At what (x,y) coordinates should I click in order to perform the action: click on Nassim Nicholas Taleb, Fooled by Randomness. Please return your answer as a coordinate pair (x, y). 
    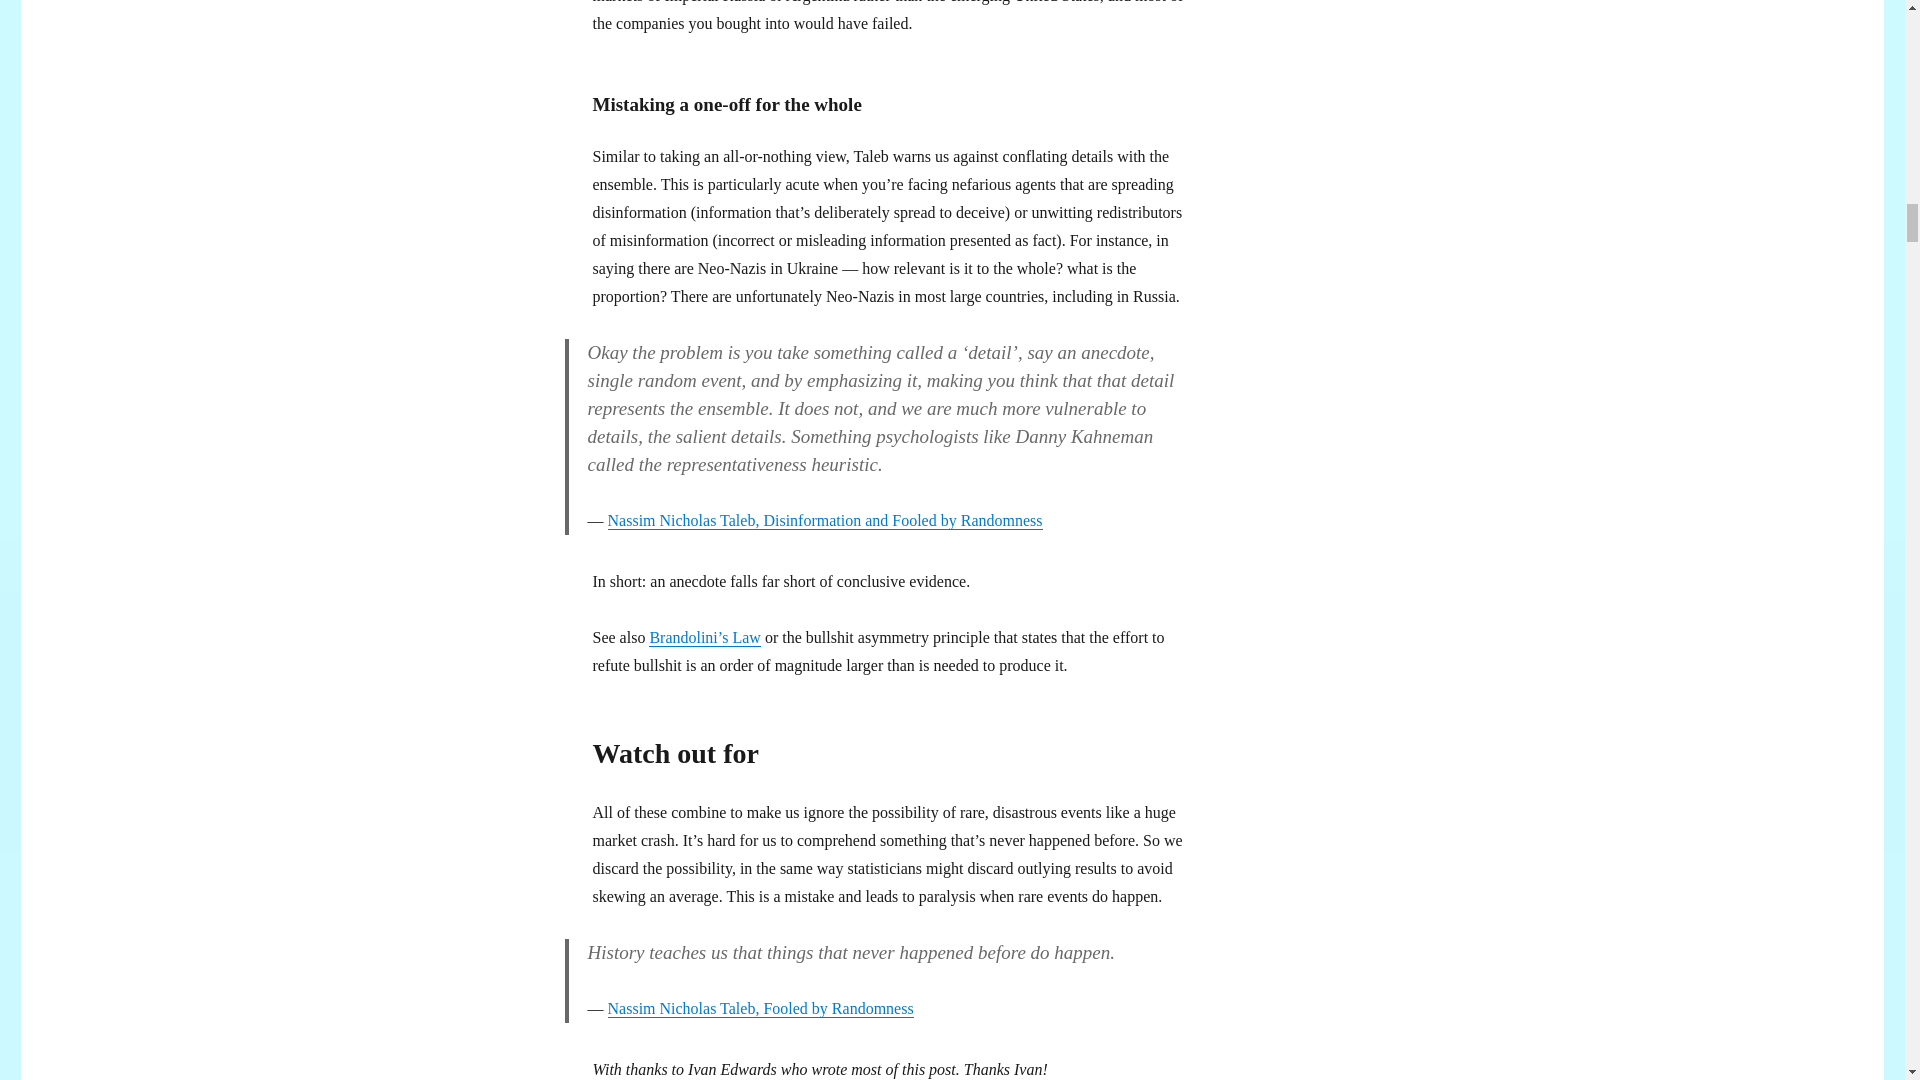
    Looking at the image, I should click on (760, 1008).